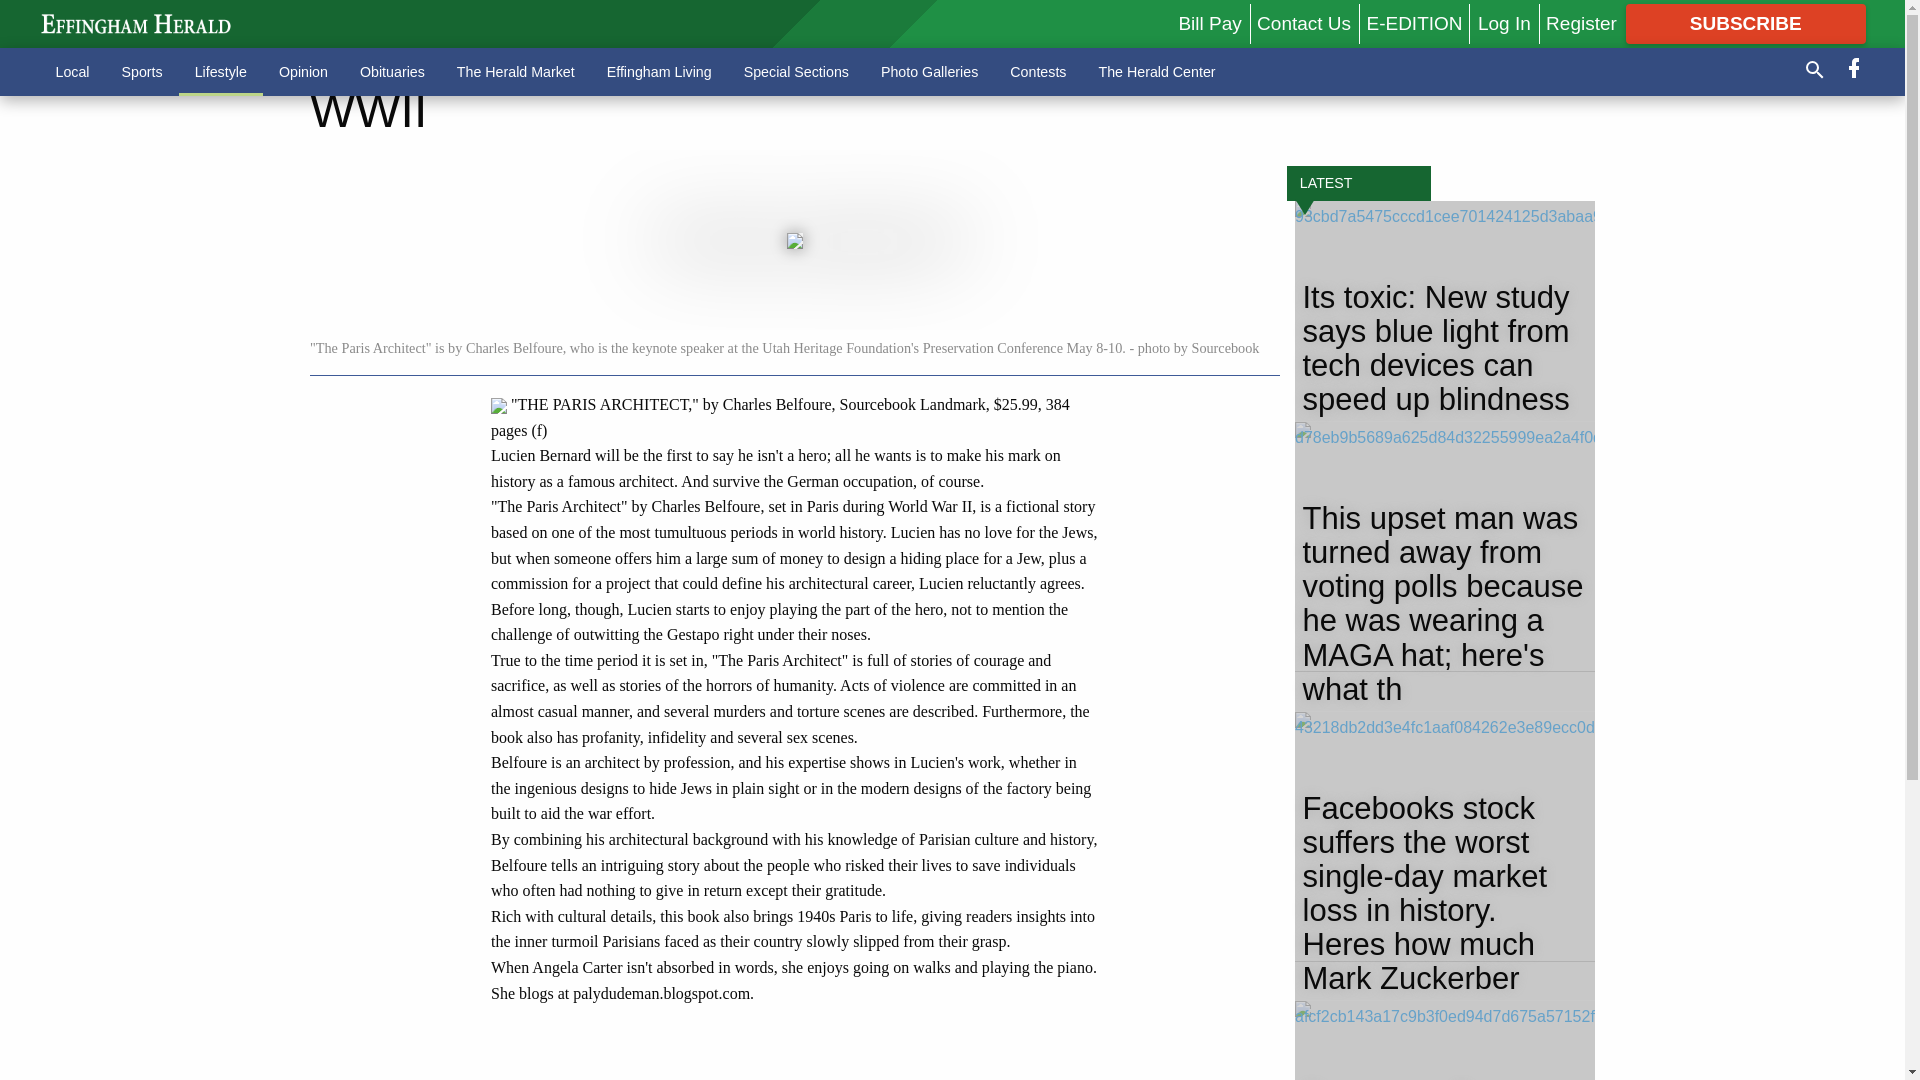  I want to click on SUBSCRIBE, so click(1746, 24).